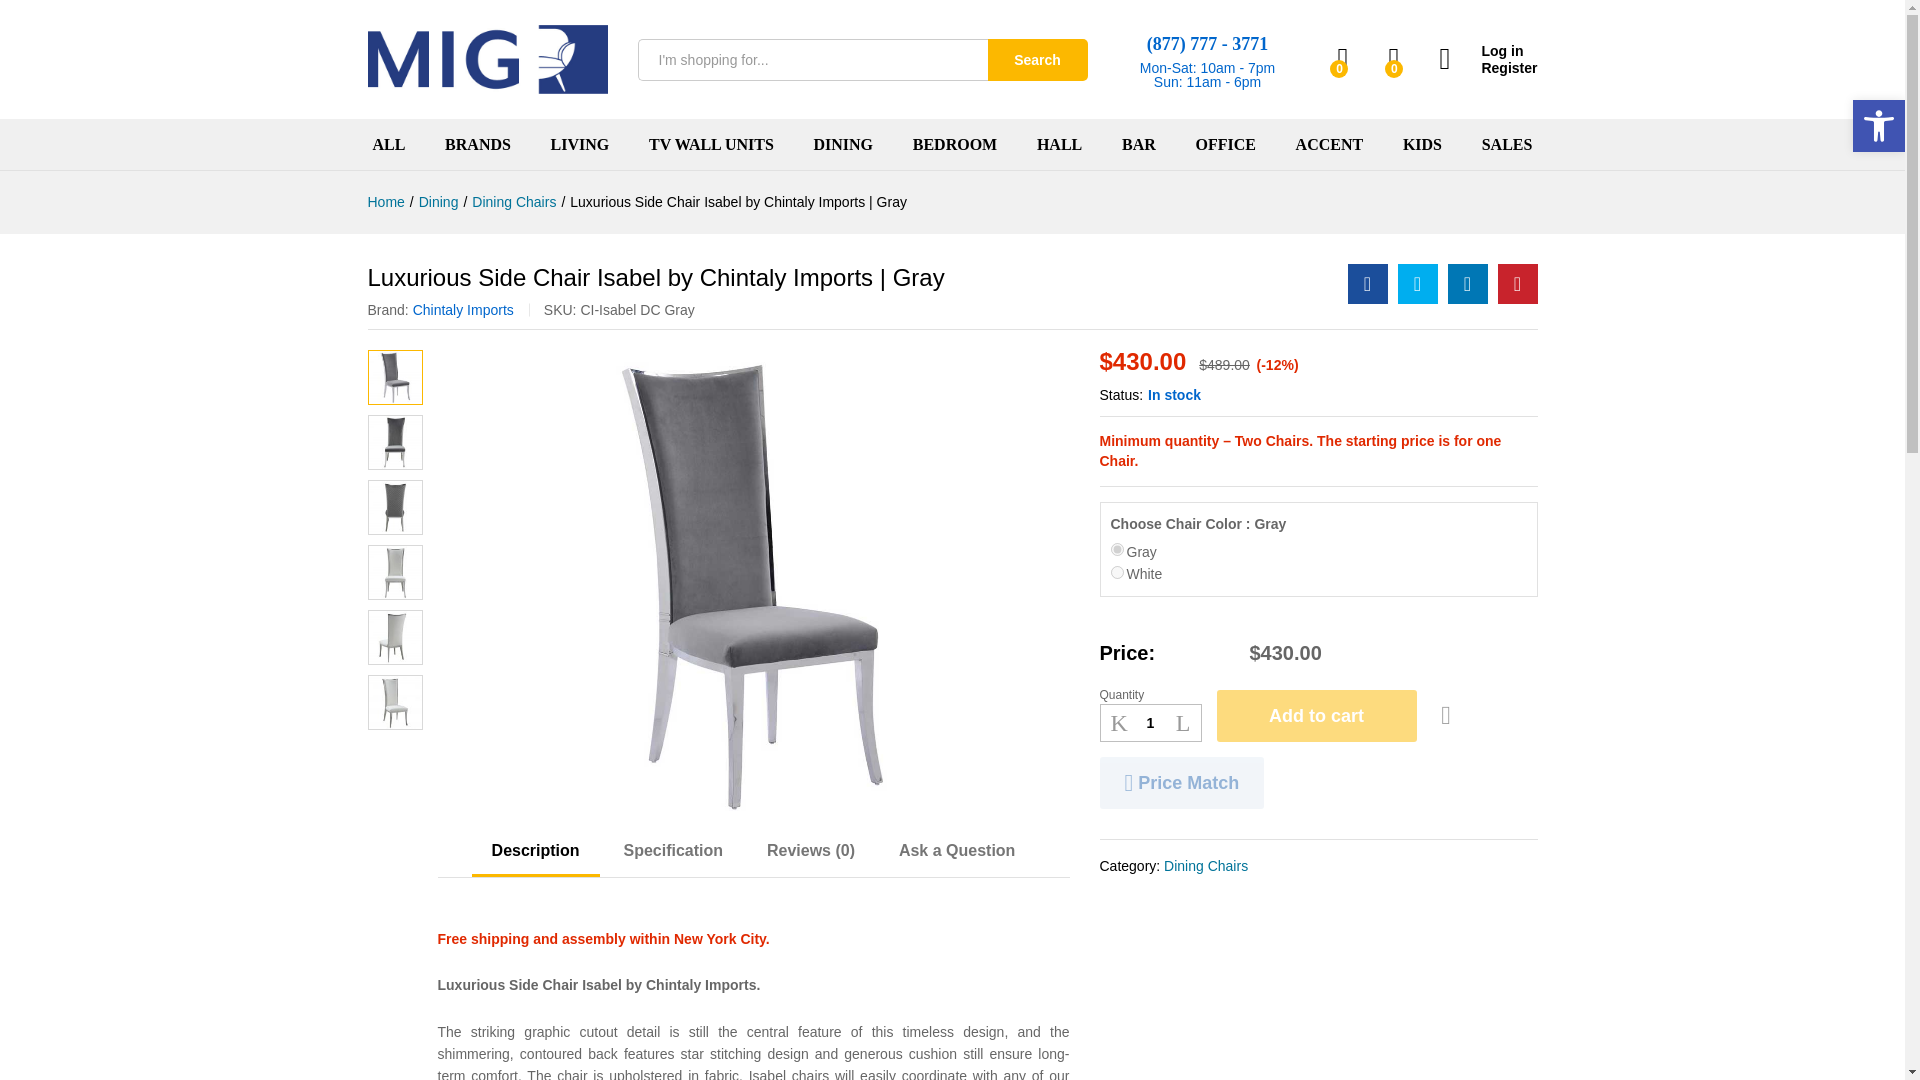 The height and width of the screenshot is (1080, 1920). I want to click on 0, so click(1344, 59).